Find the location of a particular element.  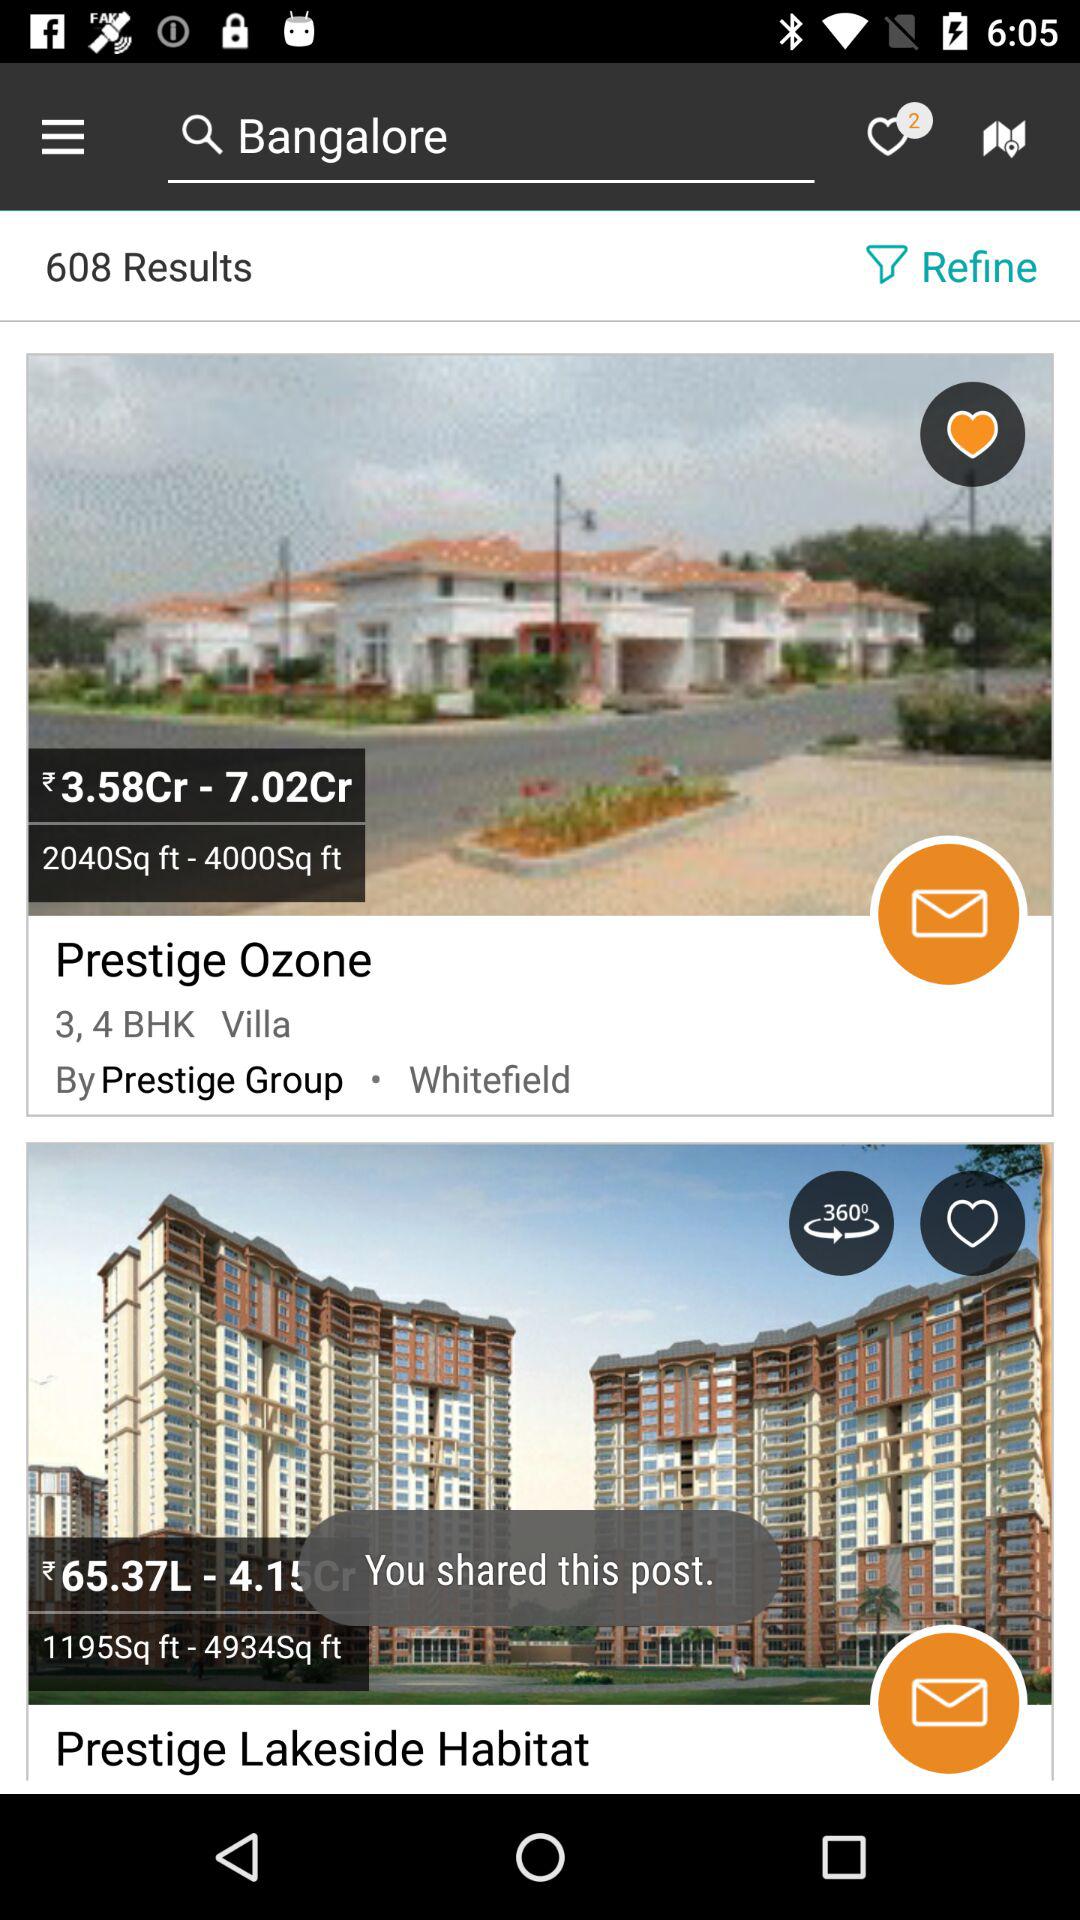

launch the icon to the left of the villa item is located at coordinates (124, 1022).